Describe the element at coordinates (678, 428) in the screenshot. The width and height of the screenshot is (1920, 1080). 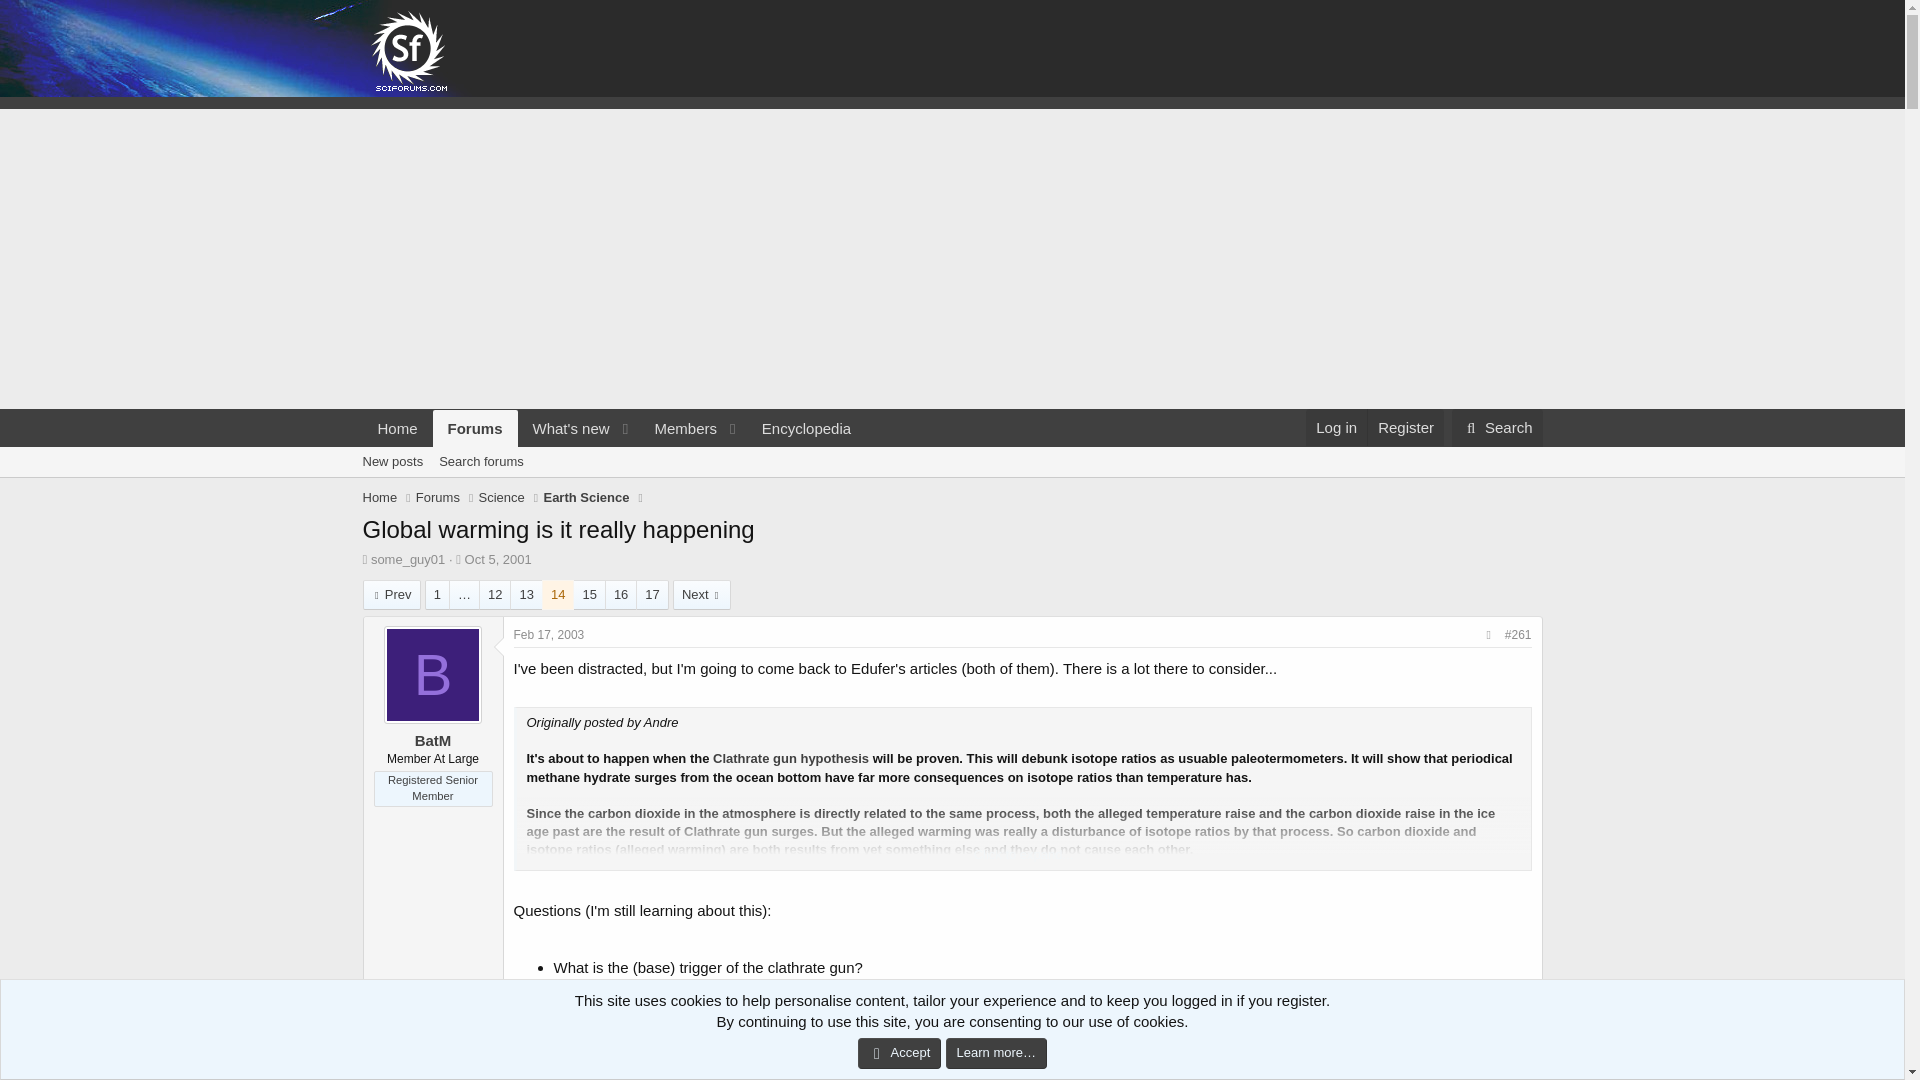
I see `Register` at that location.